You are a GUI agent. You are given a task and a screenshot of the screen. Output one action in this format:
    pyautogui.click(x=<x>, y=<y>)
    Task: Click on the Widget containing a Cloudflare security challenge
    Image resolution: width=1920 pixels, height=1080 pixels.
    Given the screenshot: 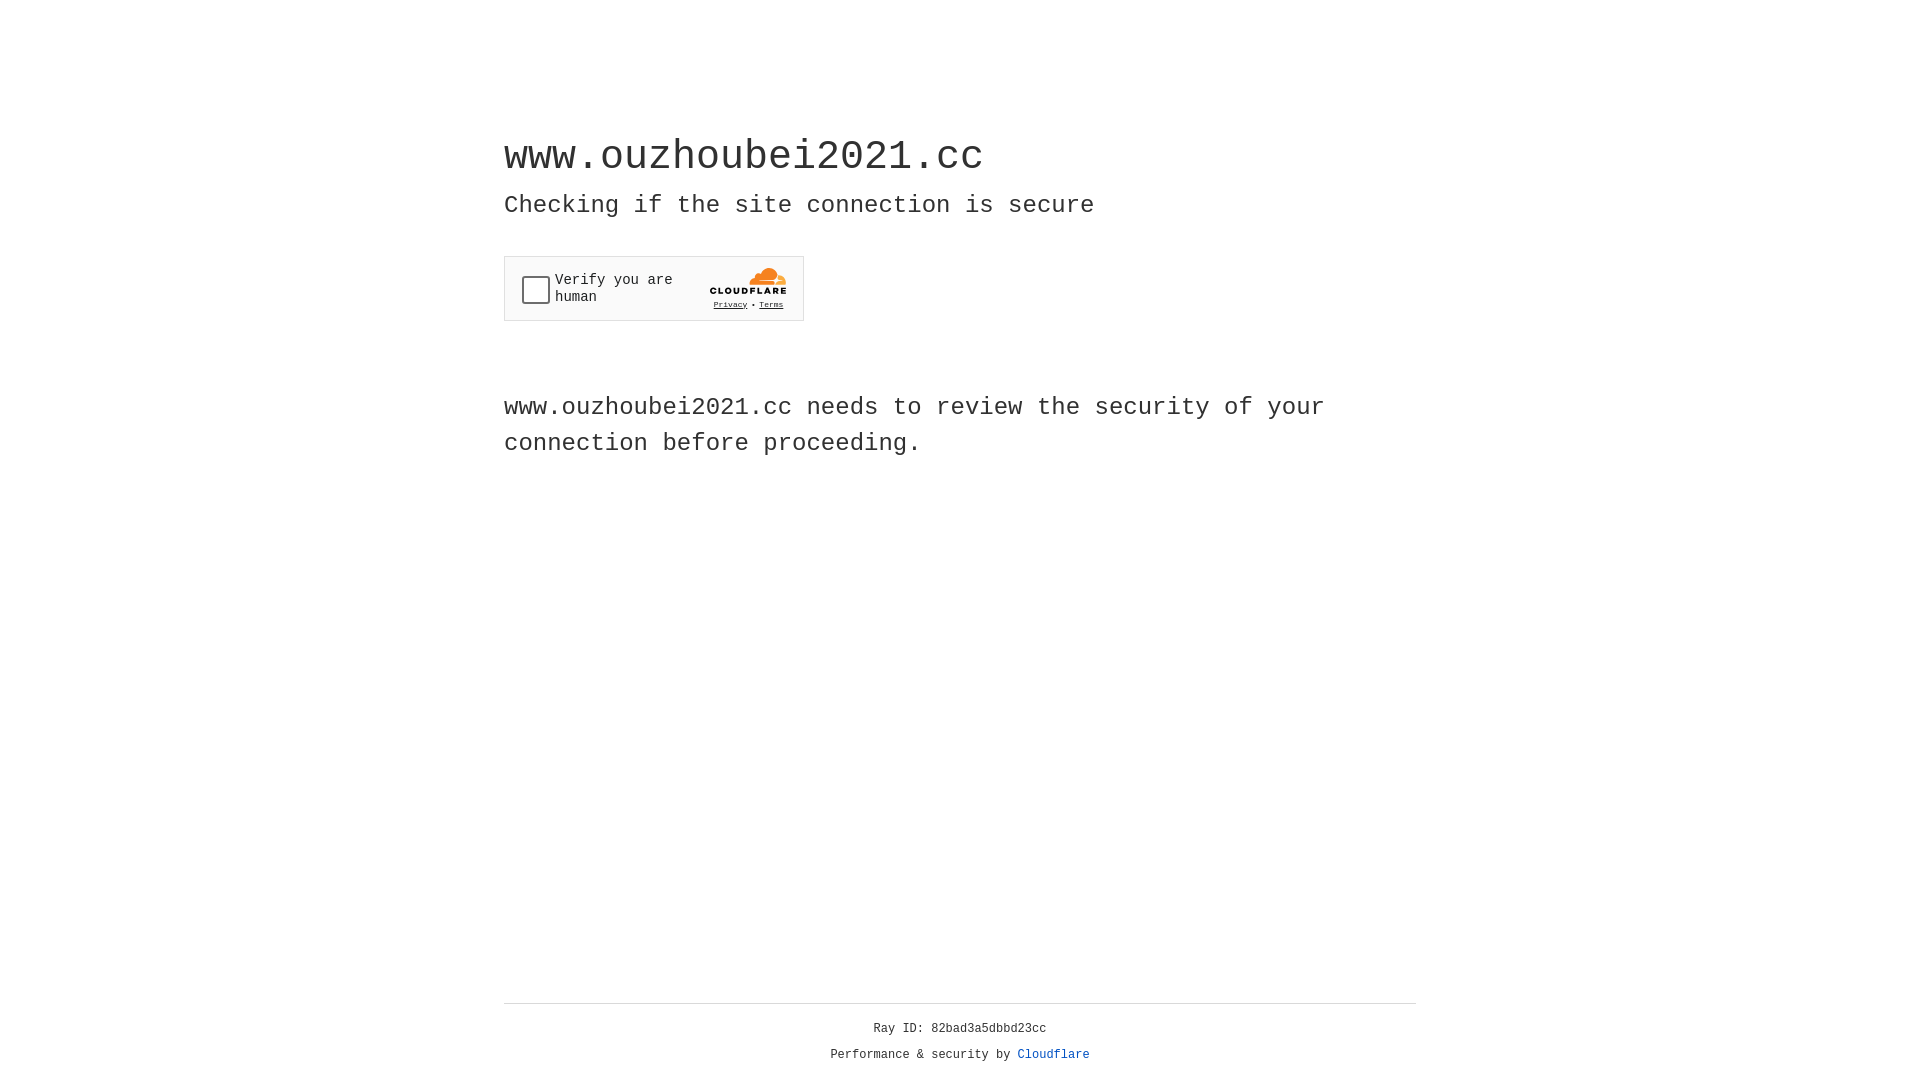 What is the action you would take?
    pyautogui.click(x=654, y=288)
    